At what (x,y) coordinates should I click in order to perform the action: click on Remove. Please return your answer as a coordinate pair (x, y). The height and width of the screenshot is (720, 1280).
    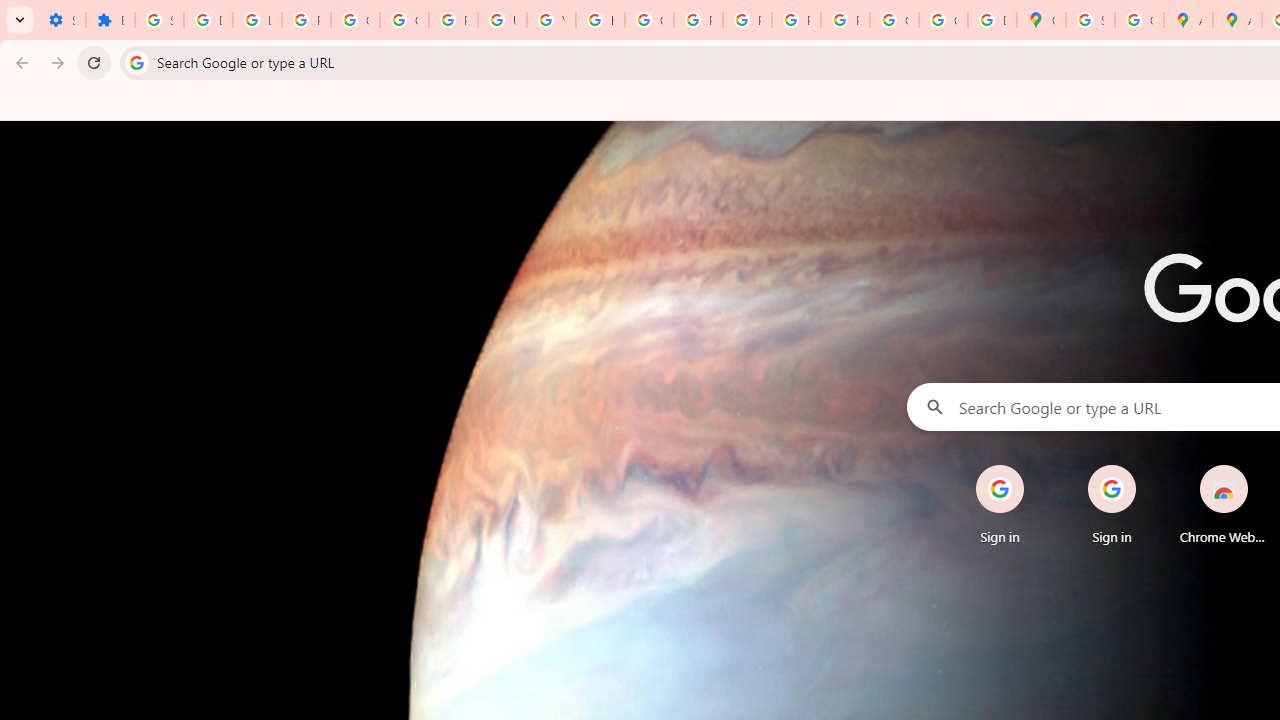
    Looking at the image, I should click on (1264, 466).